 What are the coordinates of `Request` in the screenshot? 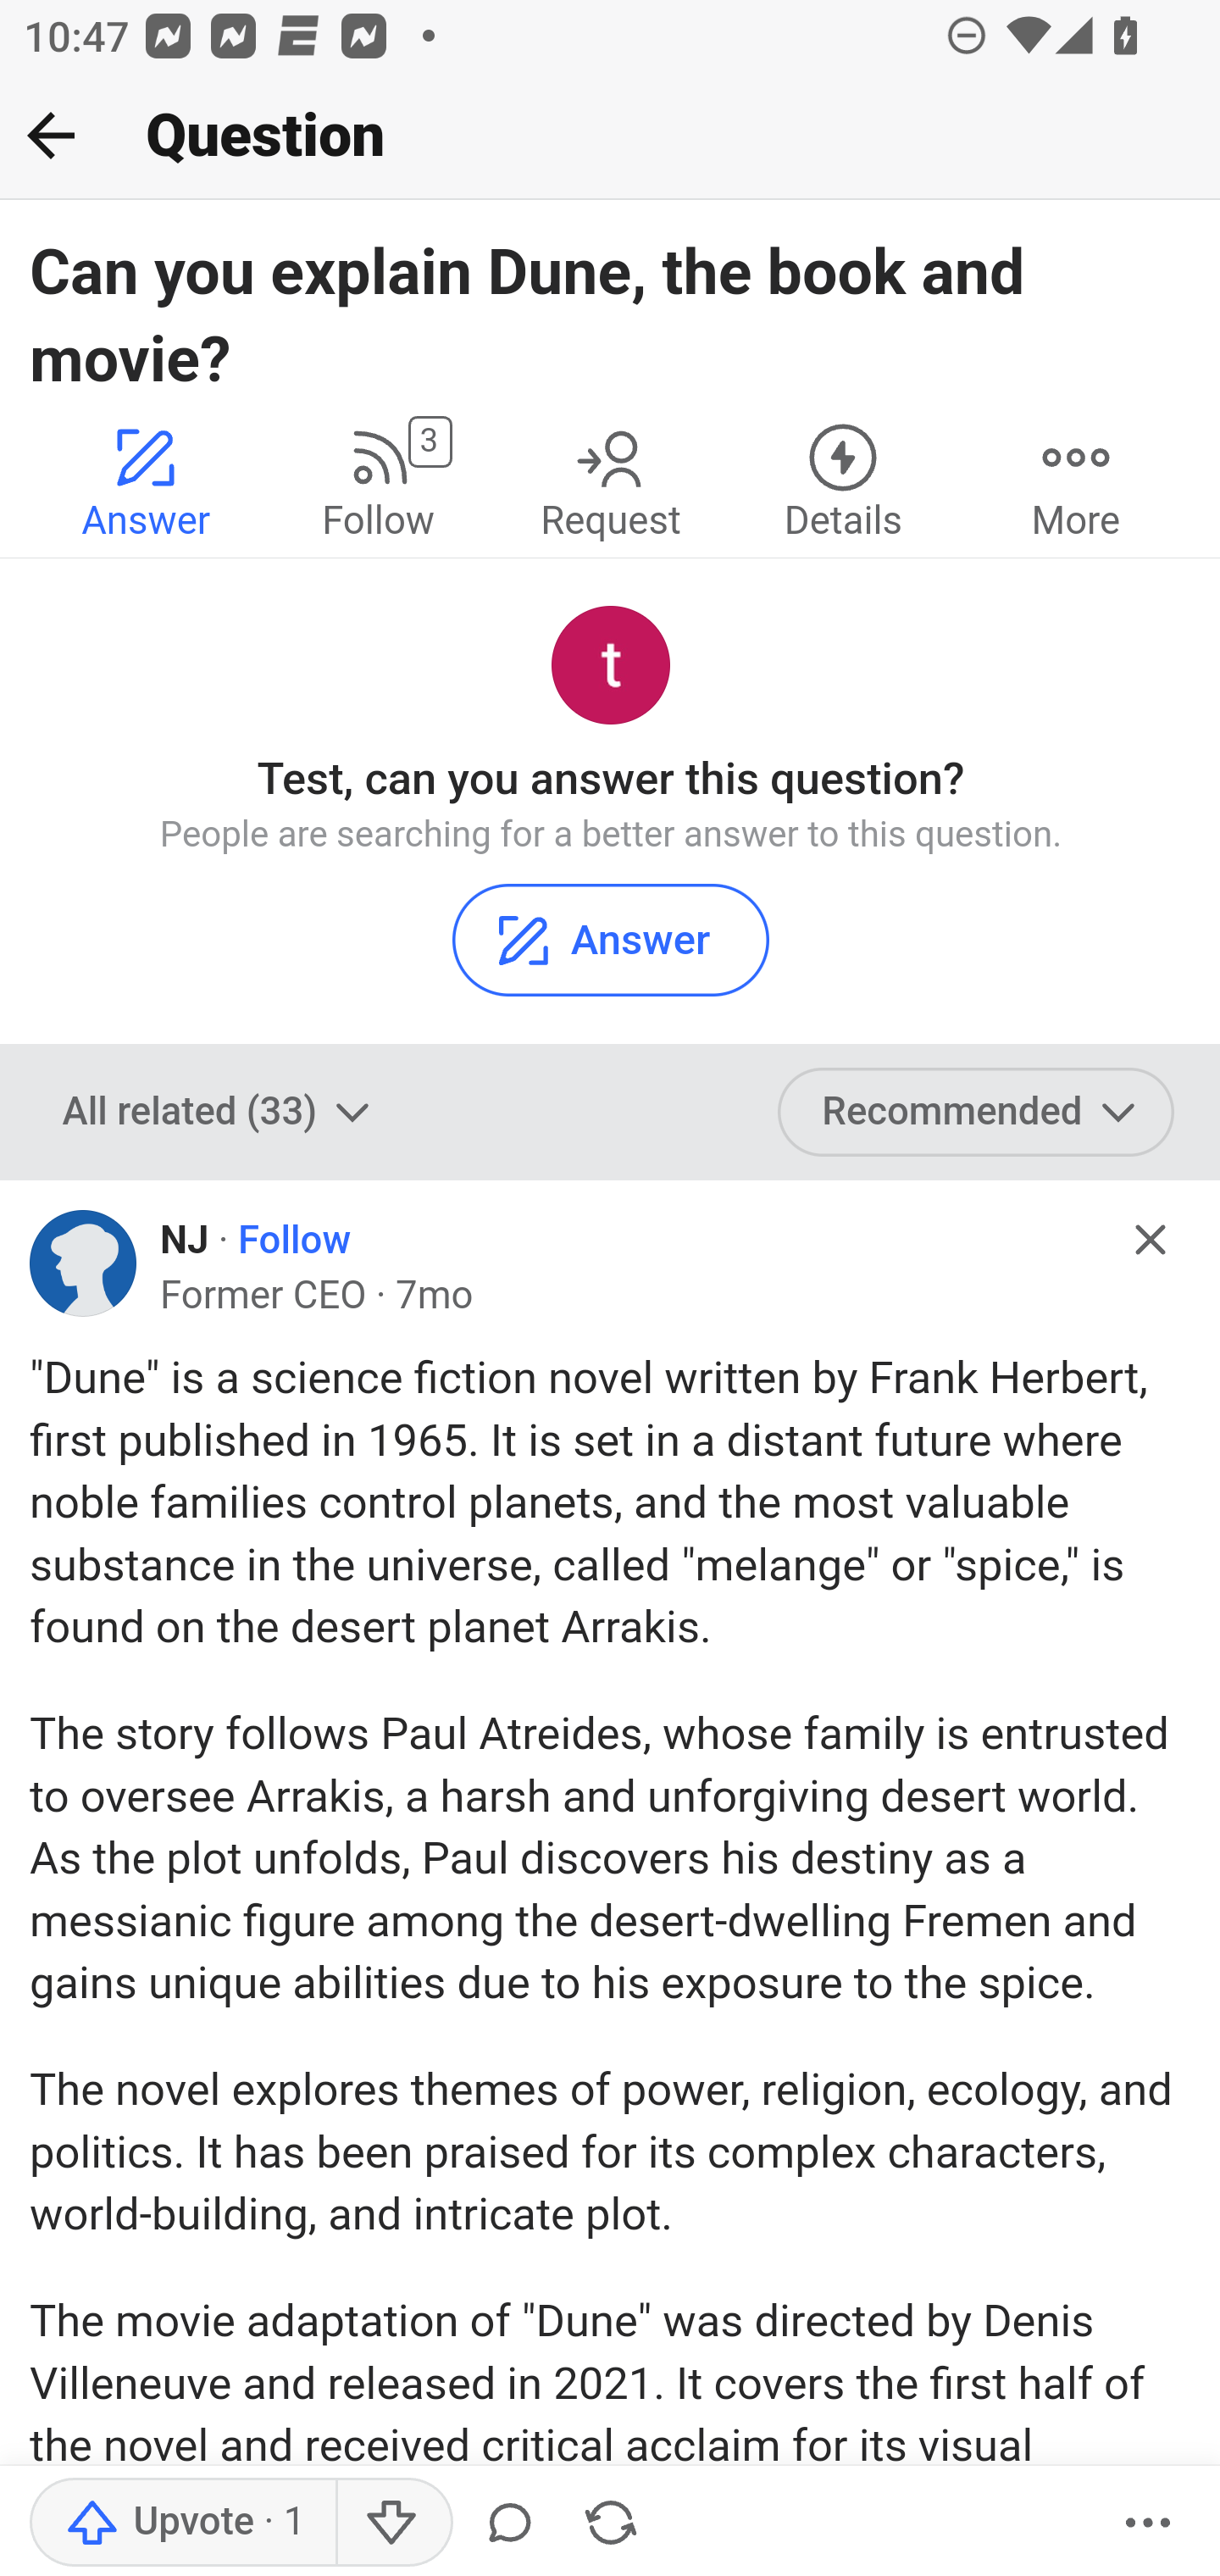 It's located at (610, 480).